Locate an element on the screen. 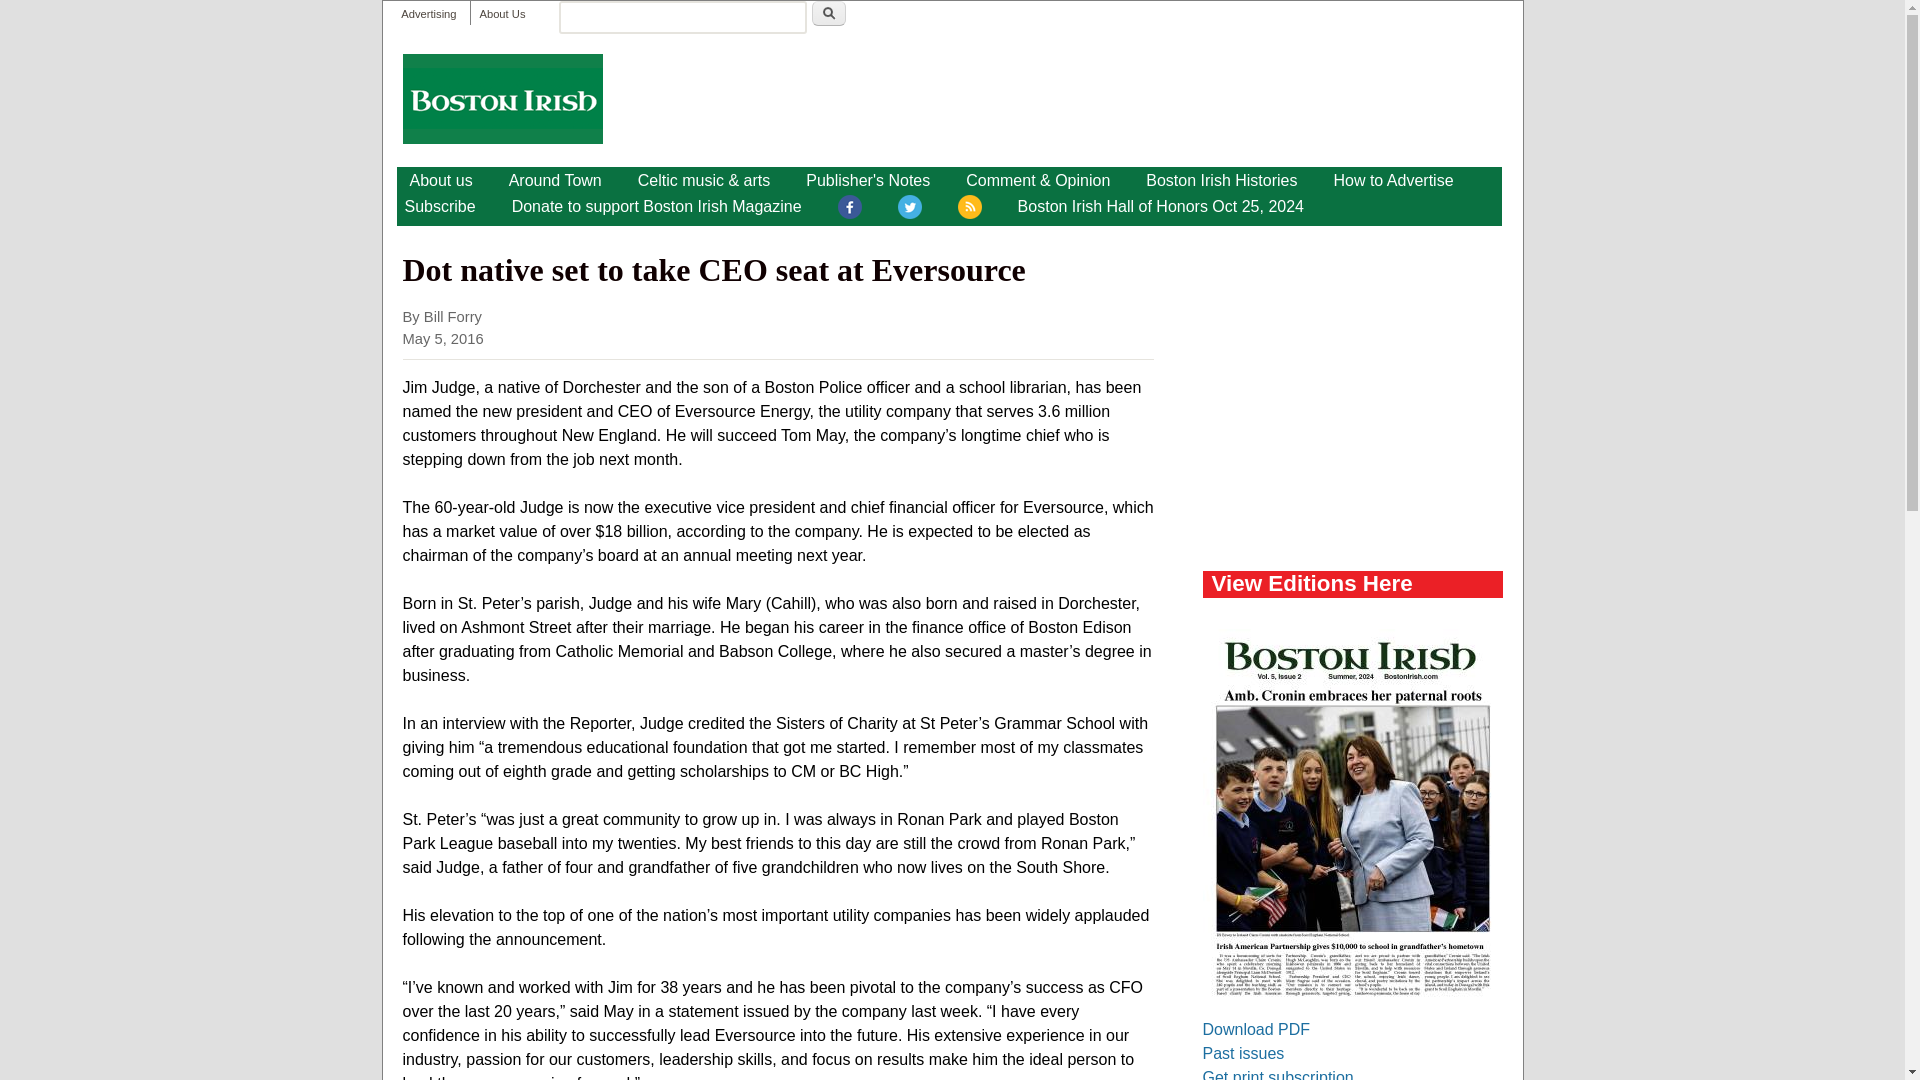 Image resolution: width=1920 pixels, height=1080 pixels. Advertising is located at coordinates (428, 14).